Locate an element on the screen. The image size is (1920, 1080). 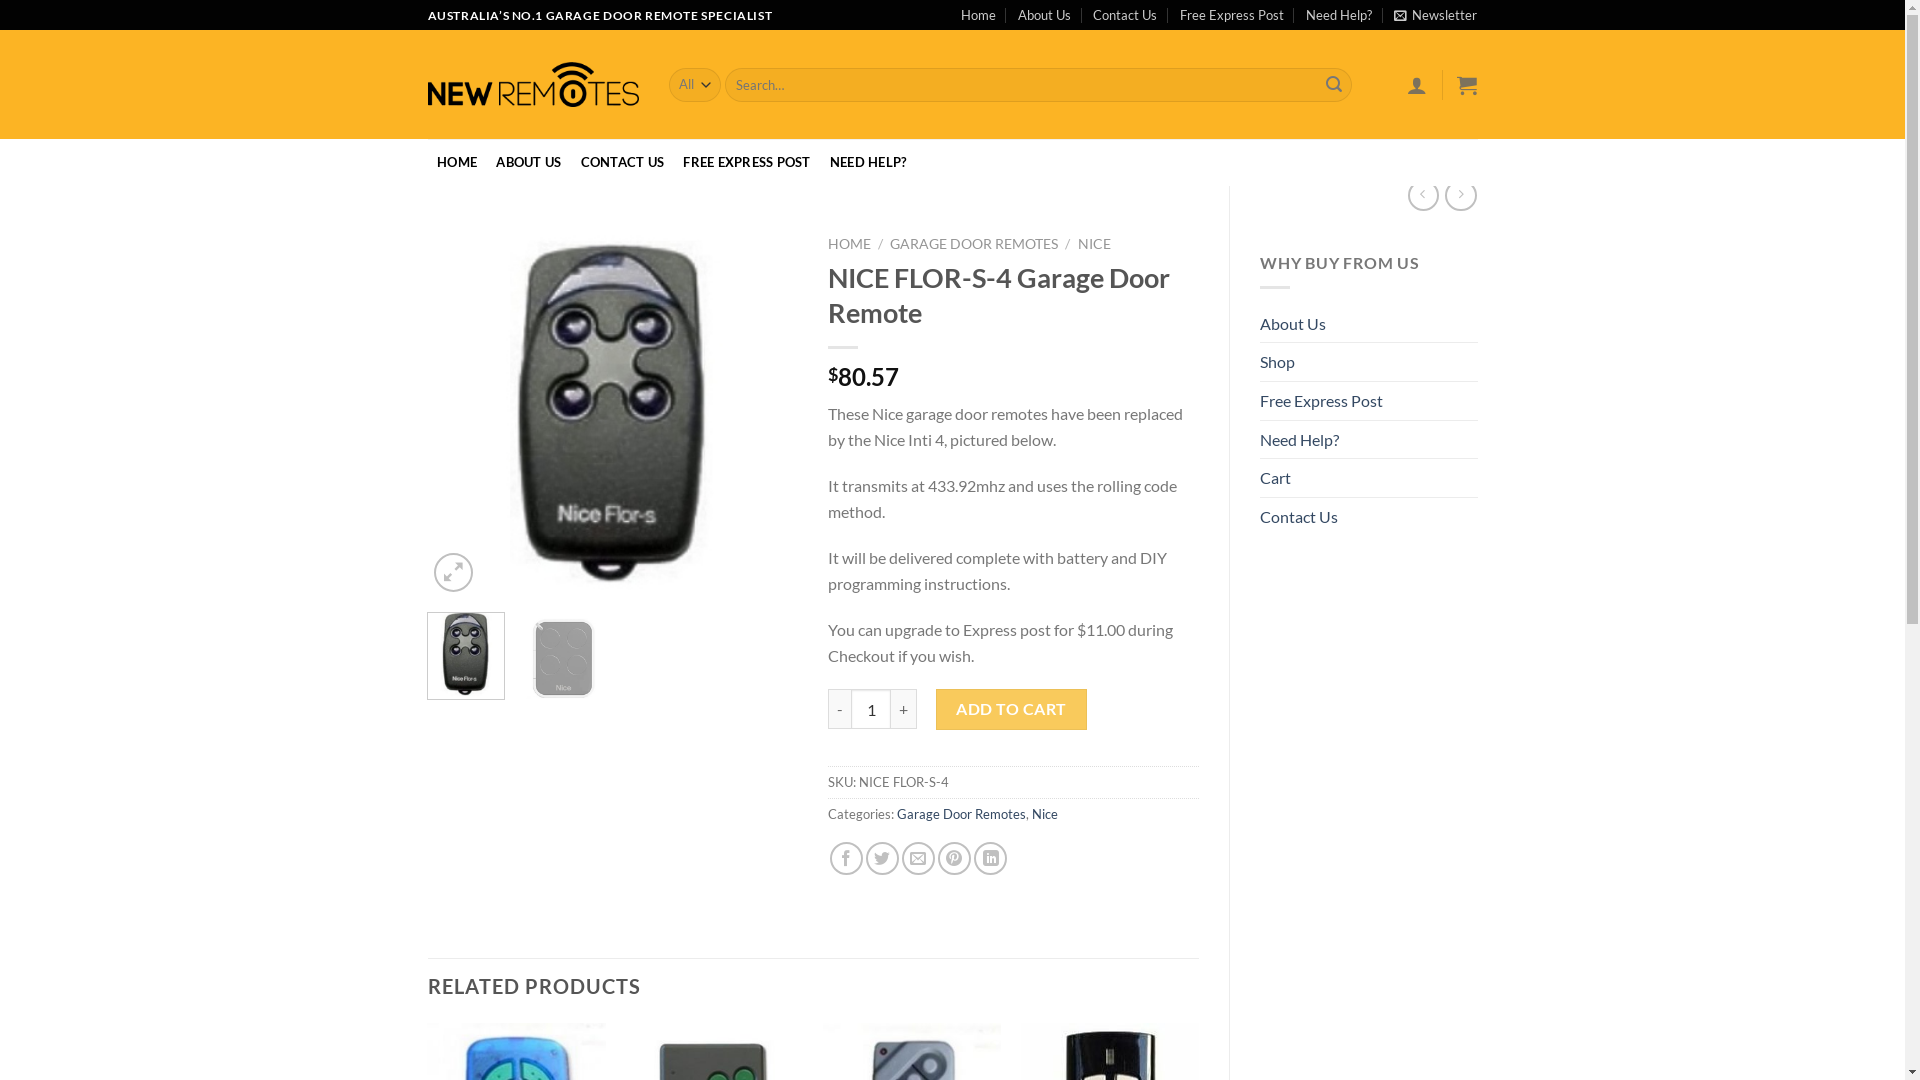
Need Help? is located at coordinates (1339, 15).